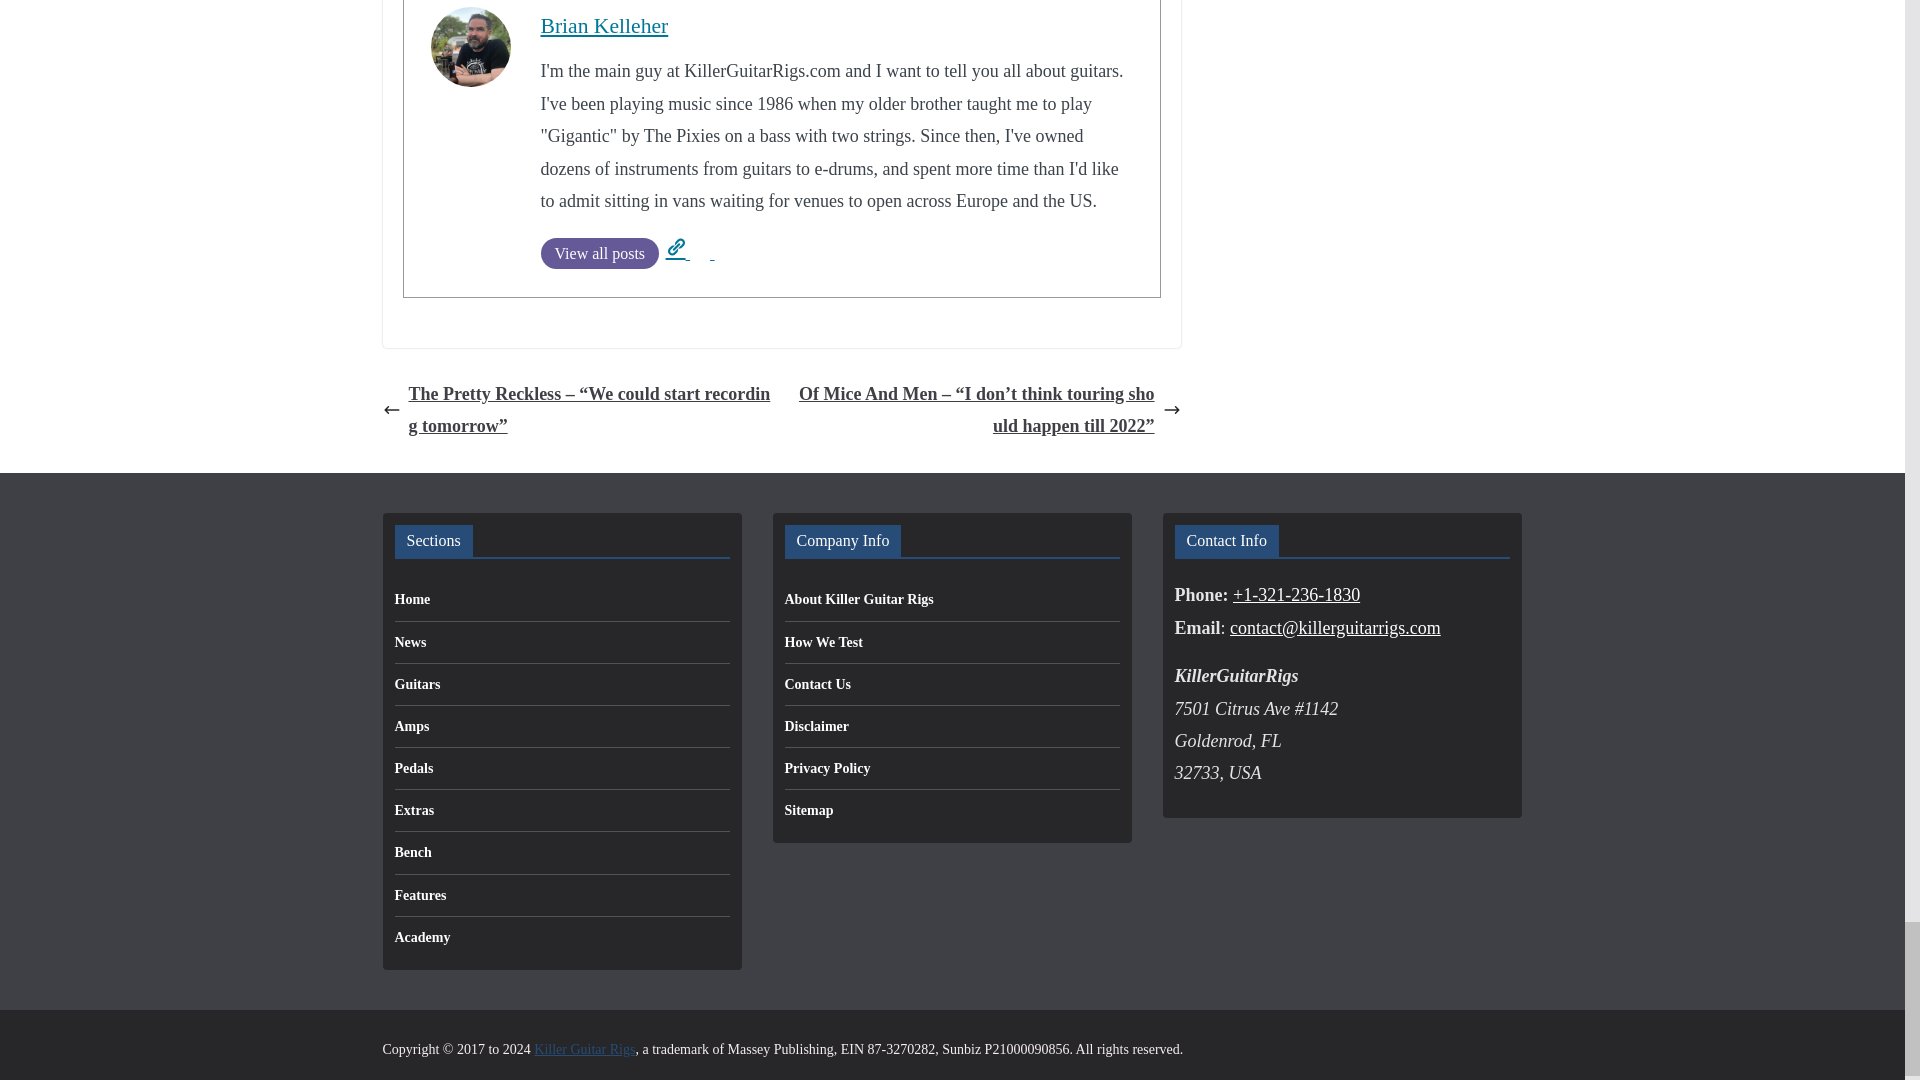 Image resolution: width=1920 pixels, height=1080 pixels. What do you see at coordinates (584, 1050) in the screenshot?
I see `Killer Guitar Rigs` at bounding box center [584, 1050].